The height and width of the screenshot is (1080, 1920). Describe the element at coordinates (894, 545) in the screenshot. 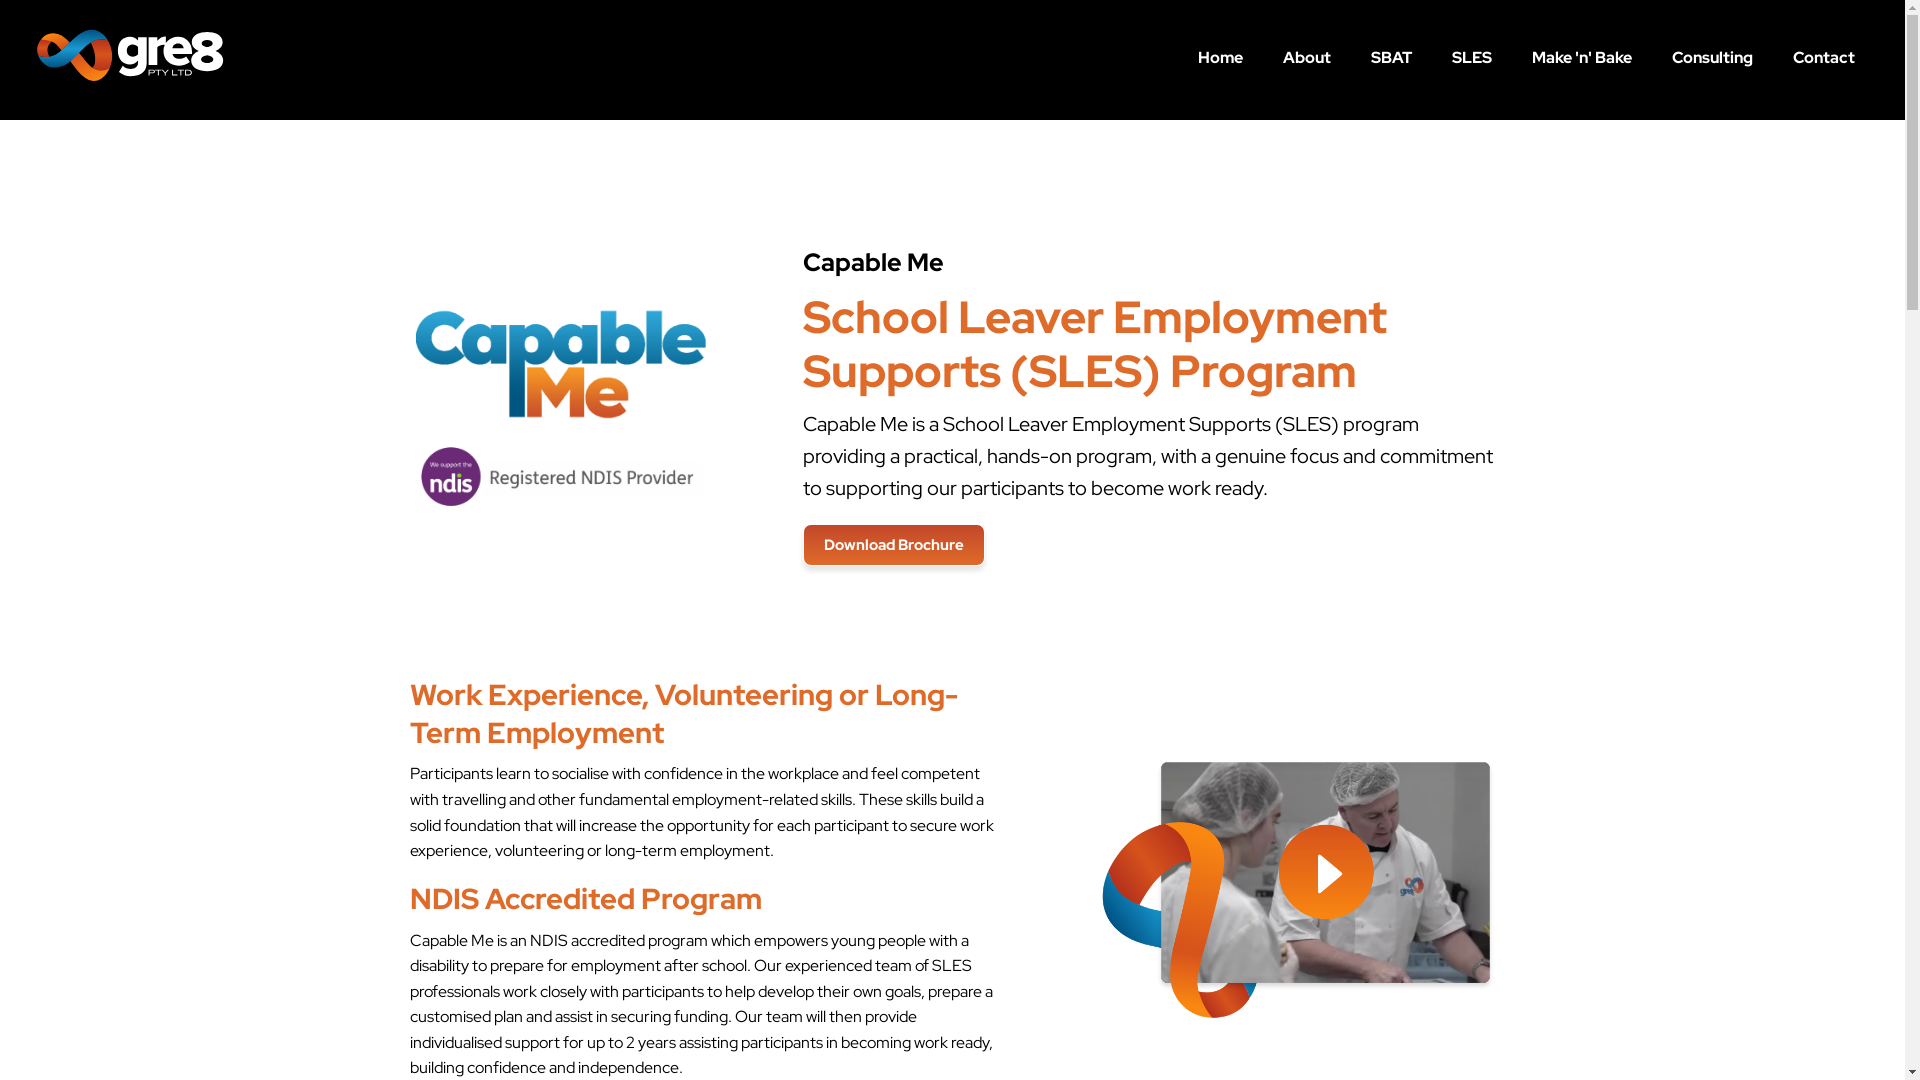

I see `Download Brochure` at that location.